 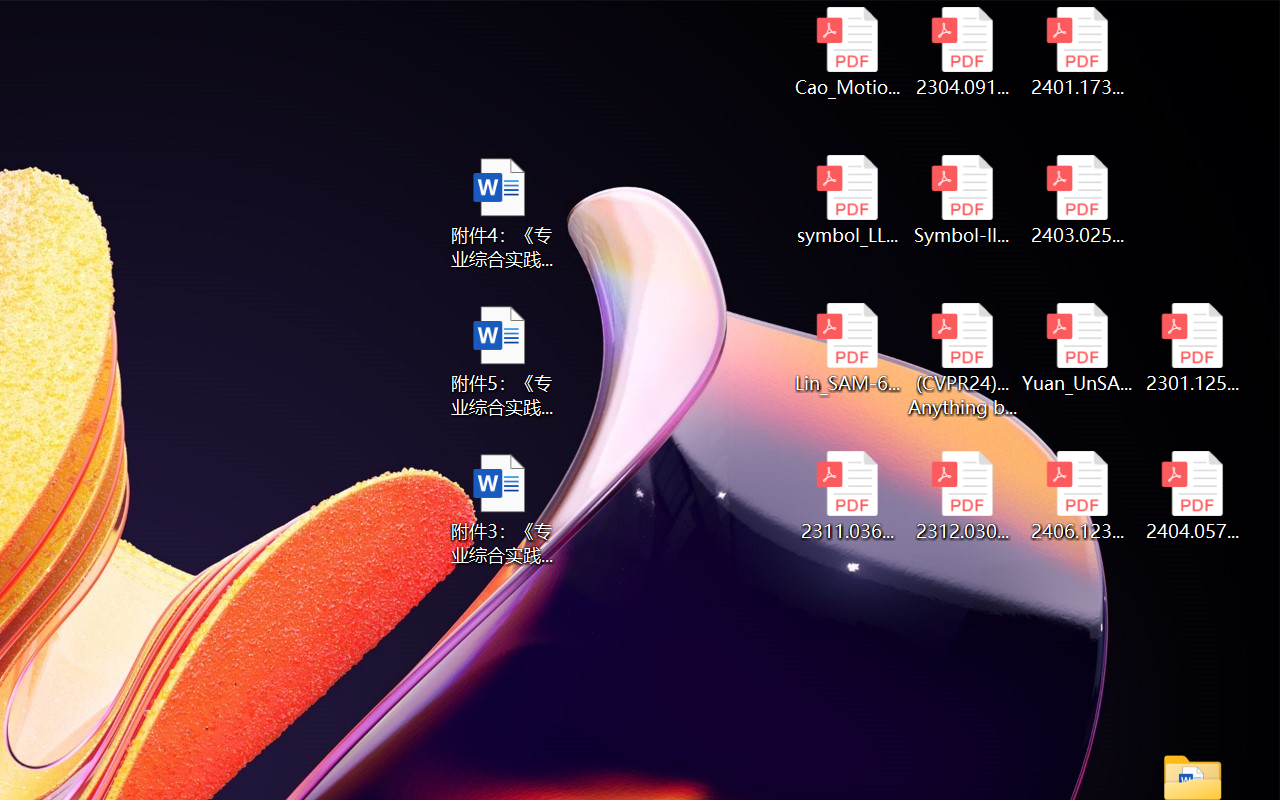 I want to click on 2401.17399v1.pdf, so click(x=1078, y=52).